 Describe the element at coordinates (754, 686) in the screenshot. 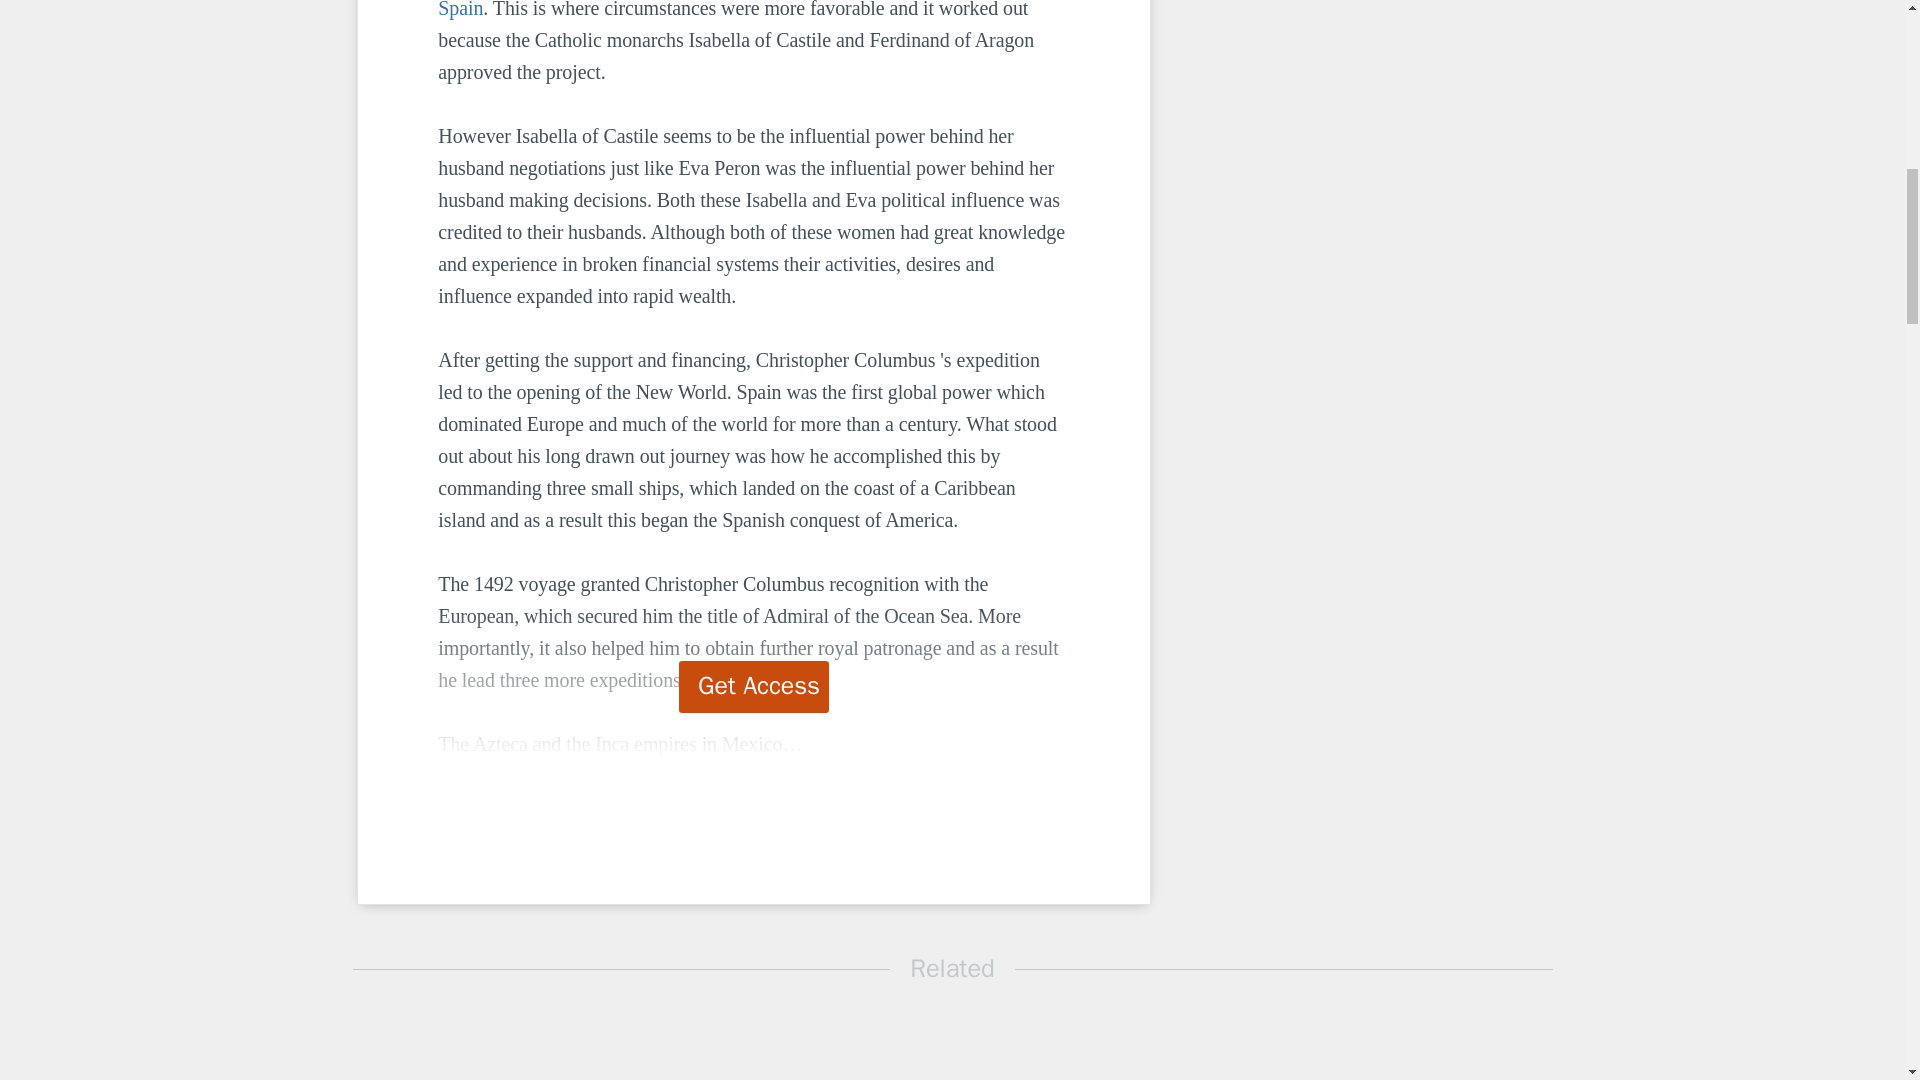

I see `Get Access` at that location.